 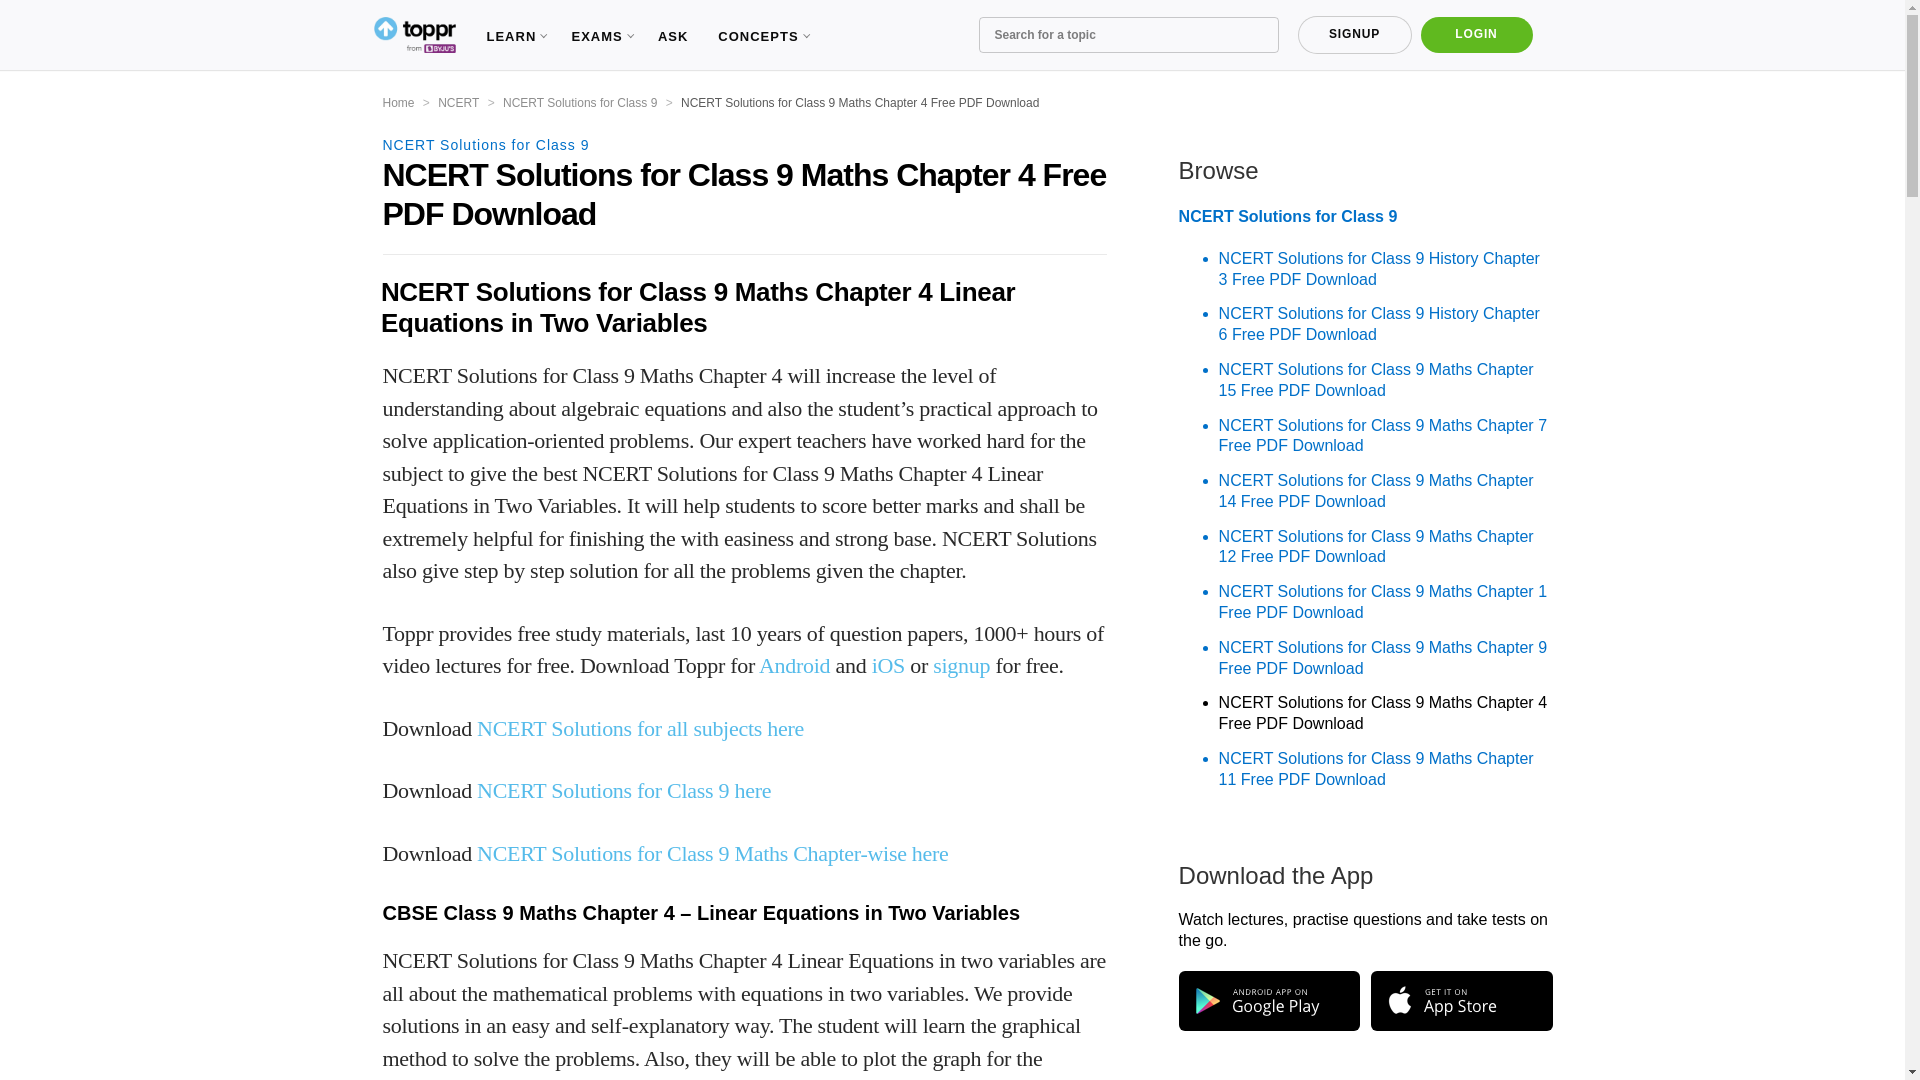 I want to click on Go to the NCERT Solutions for Class 9, so click(x=580, y=103).